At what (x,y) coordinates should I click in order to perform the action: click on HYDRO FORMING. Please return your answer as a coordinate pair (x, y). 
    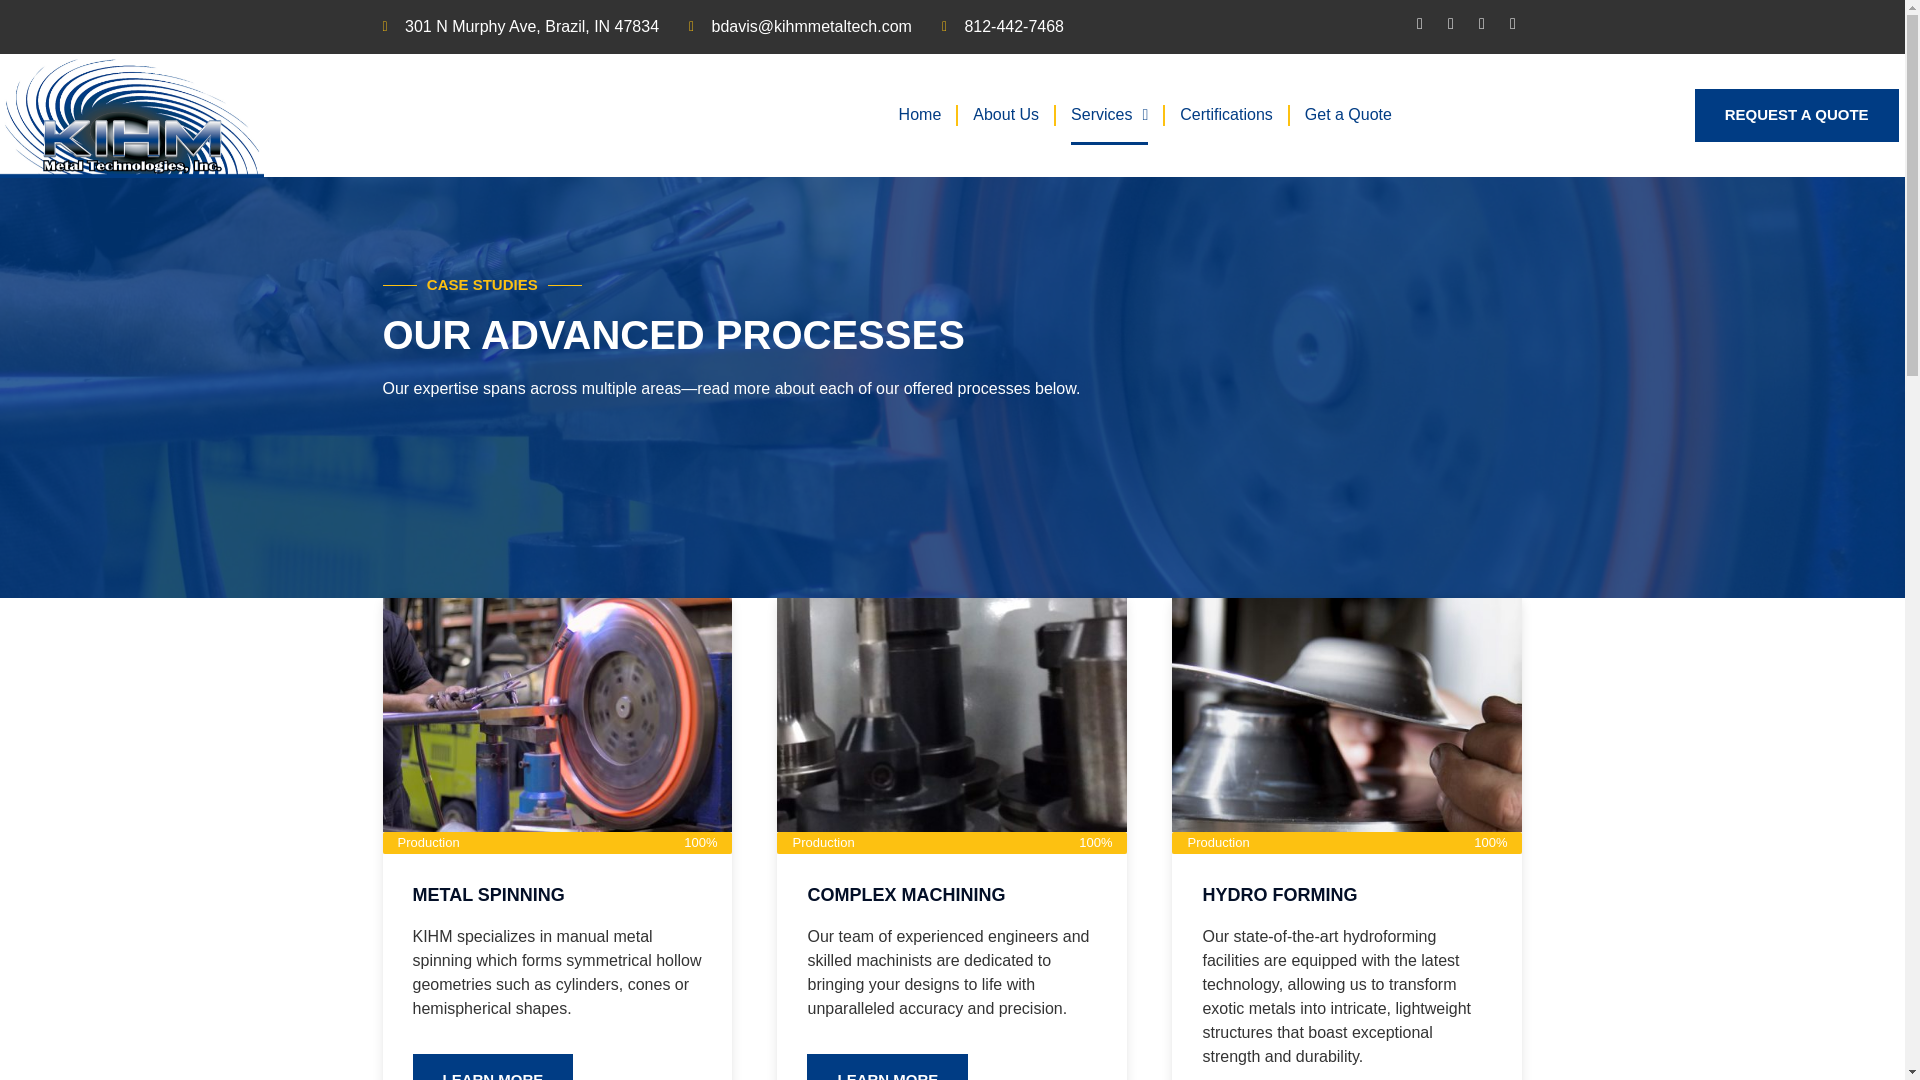
    Looking at the image, I should click on (1279, 894).